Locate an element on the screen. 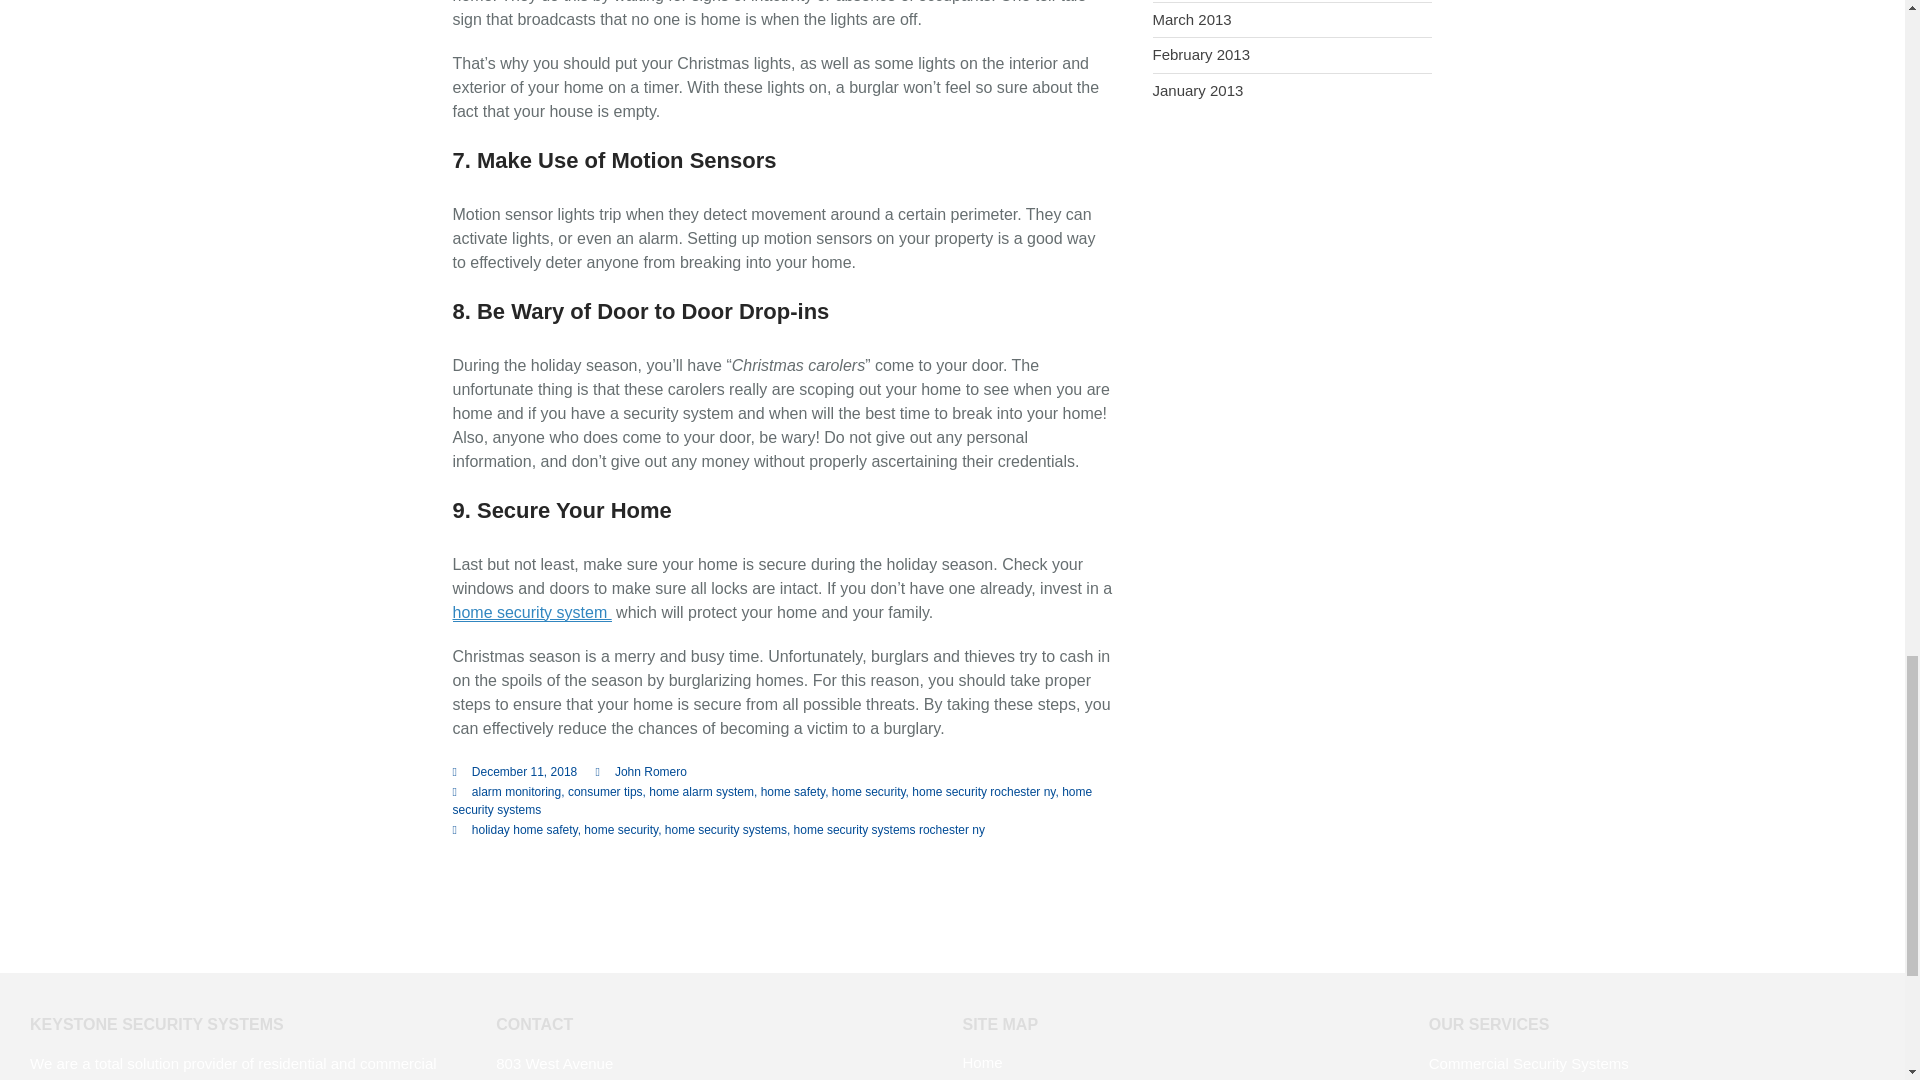 The height and width of the screenshot is (1080, 1920). View all posts tagged holiday home safety is located at coordinates (524, 830).